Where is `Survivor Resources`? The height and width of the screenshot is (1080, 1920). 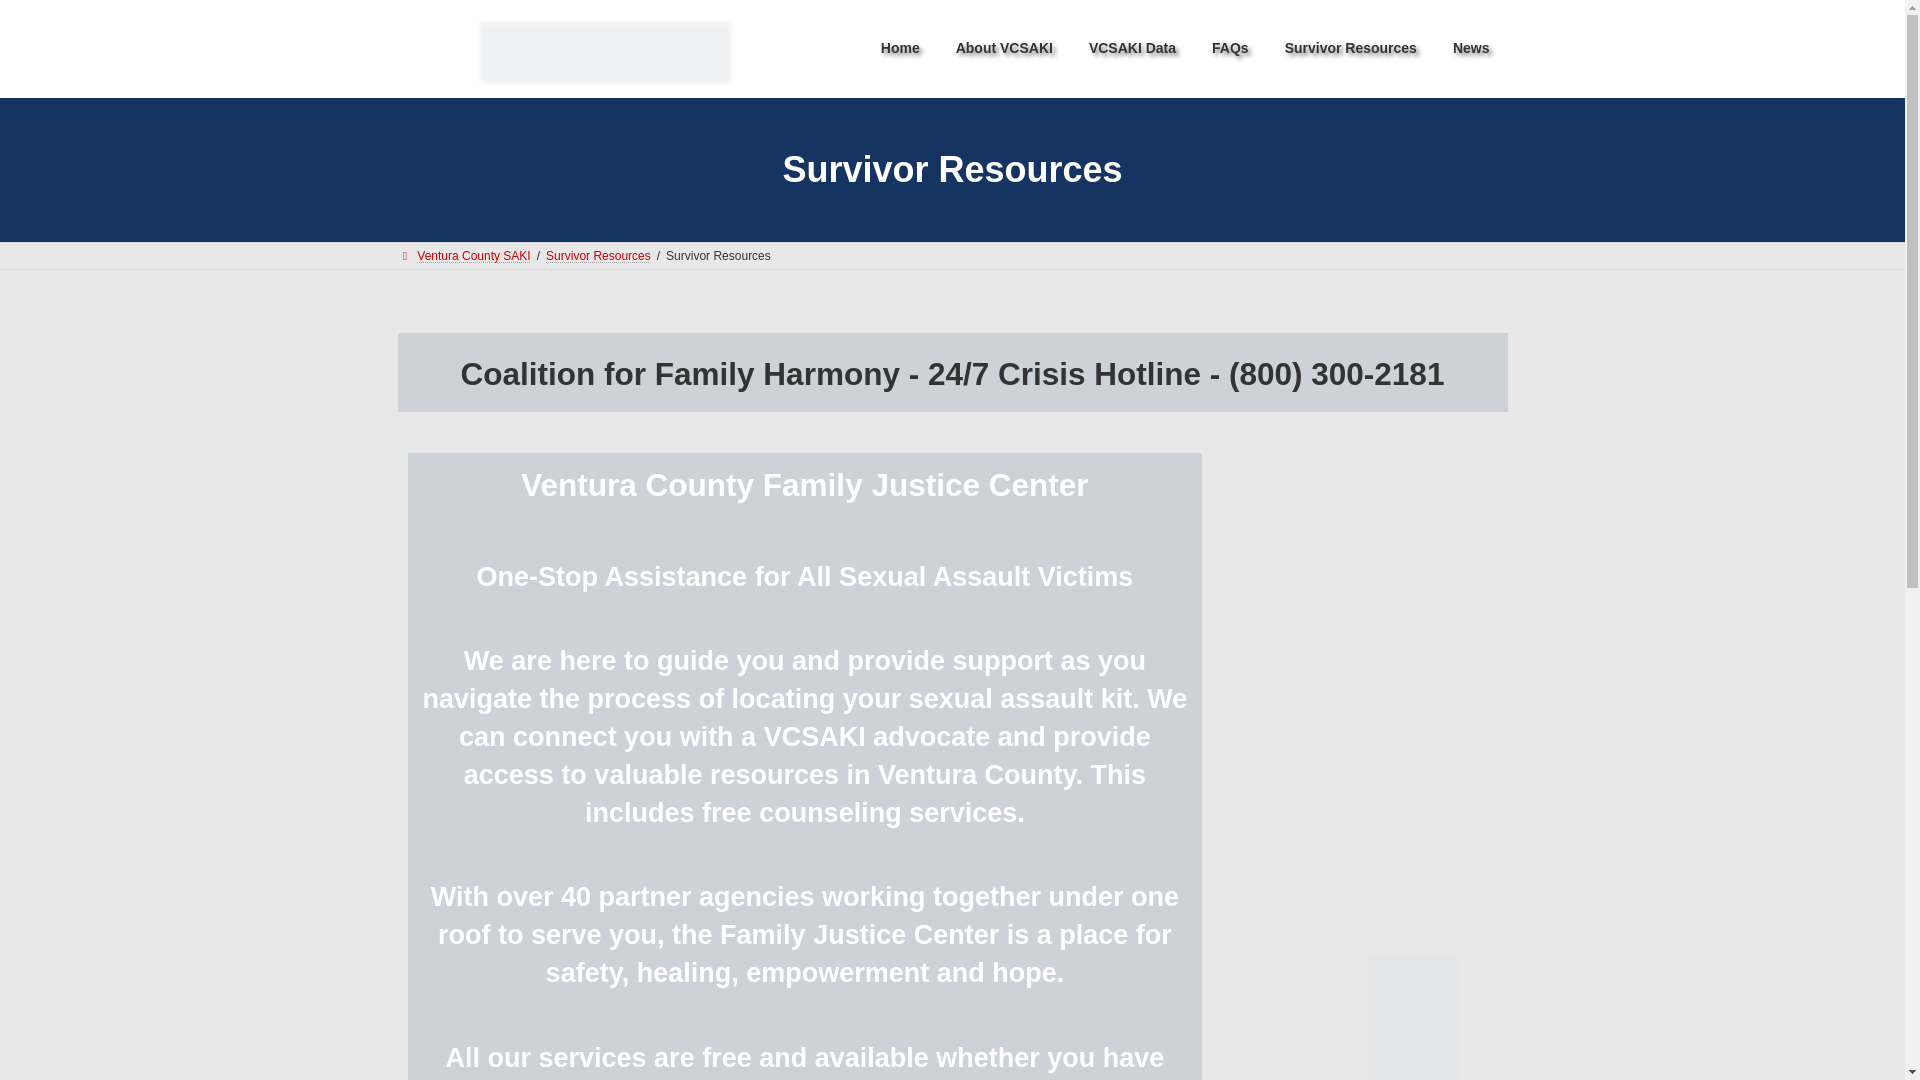
Survivor Resources is located at coordinates (1350, 48).